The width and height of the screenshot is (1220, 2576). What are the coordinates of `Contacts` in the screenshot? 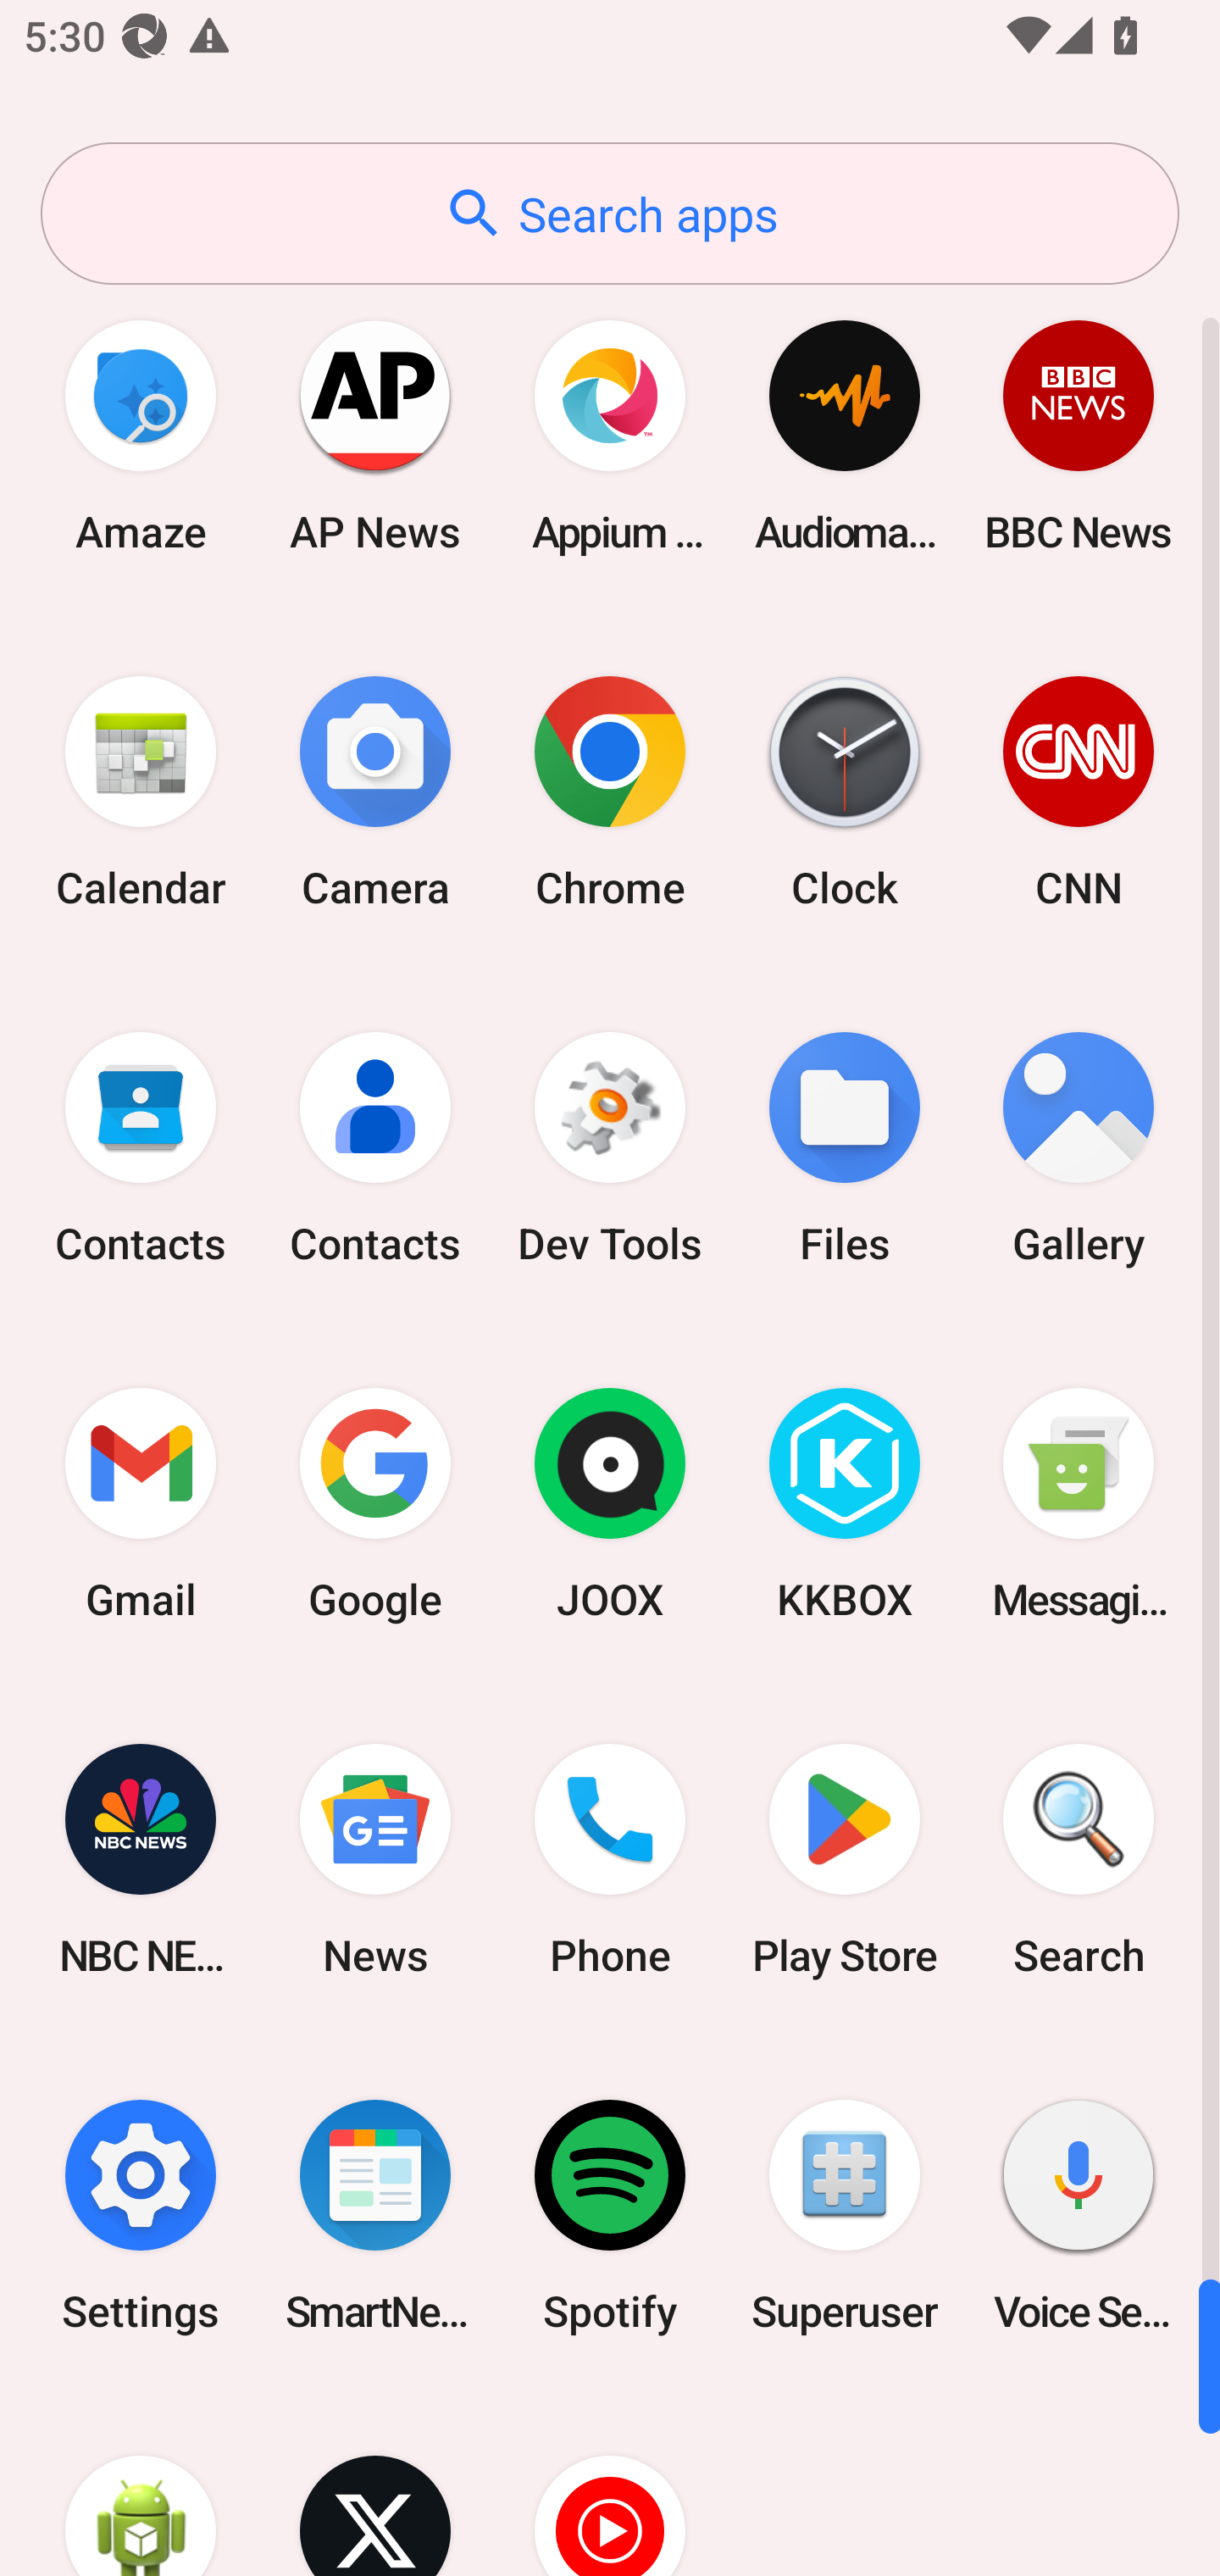 It's located at (375, 1149).